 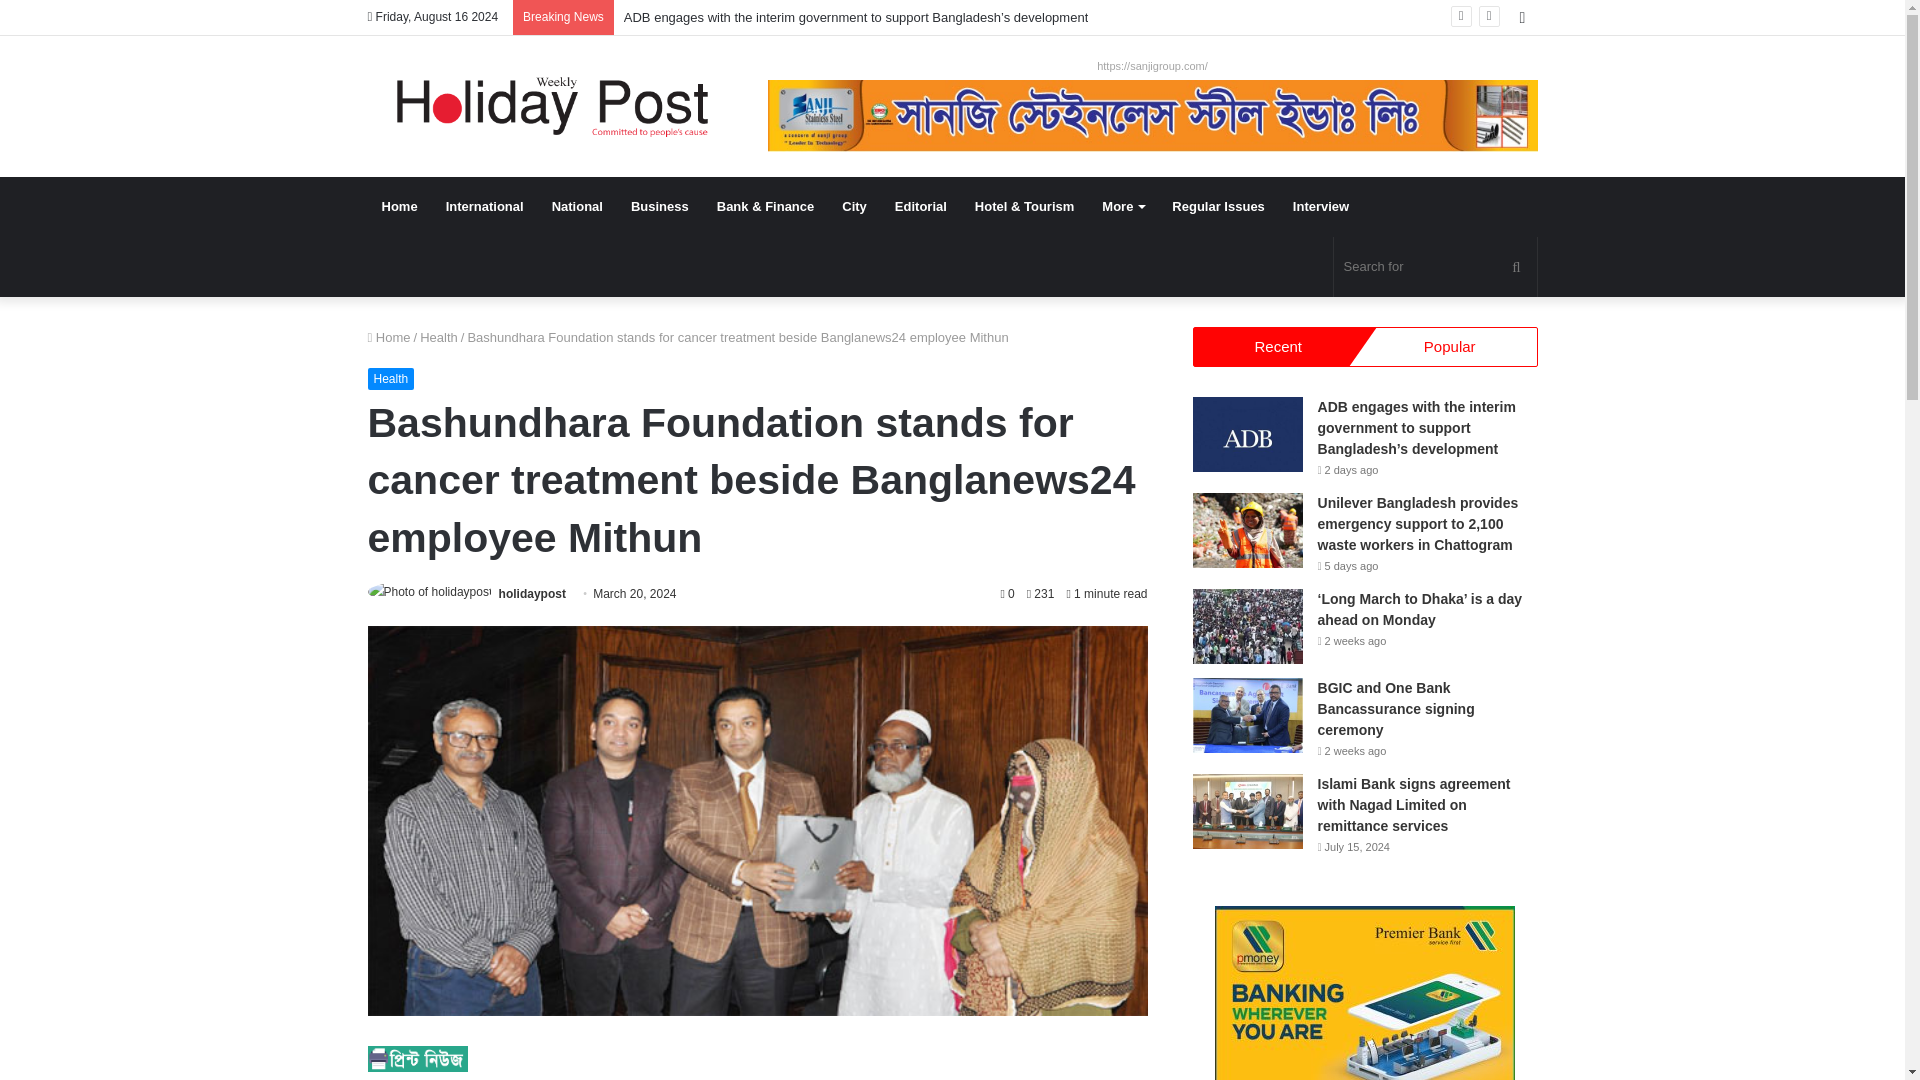 I want to click on Health, so click(x=439, y=337).